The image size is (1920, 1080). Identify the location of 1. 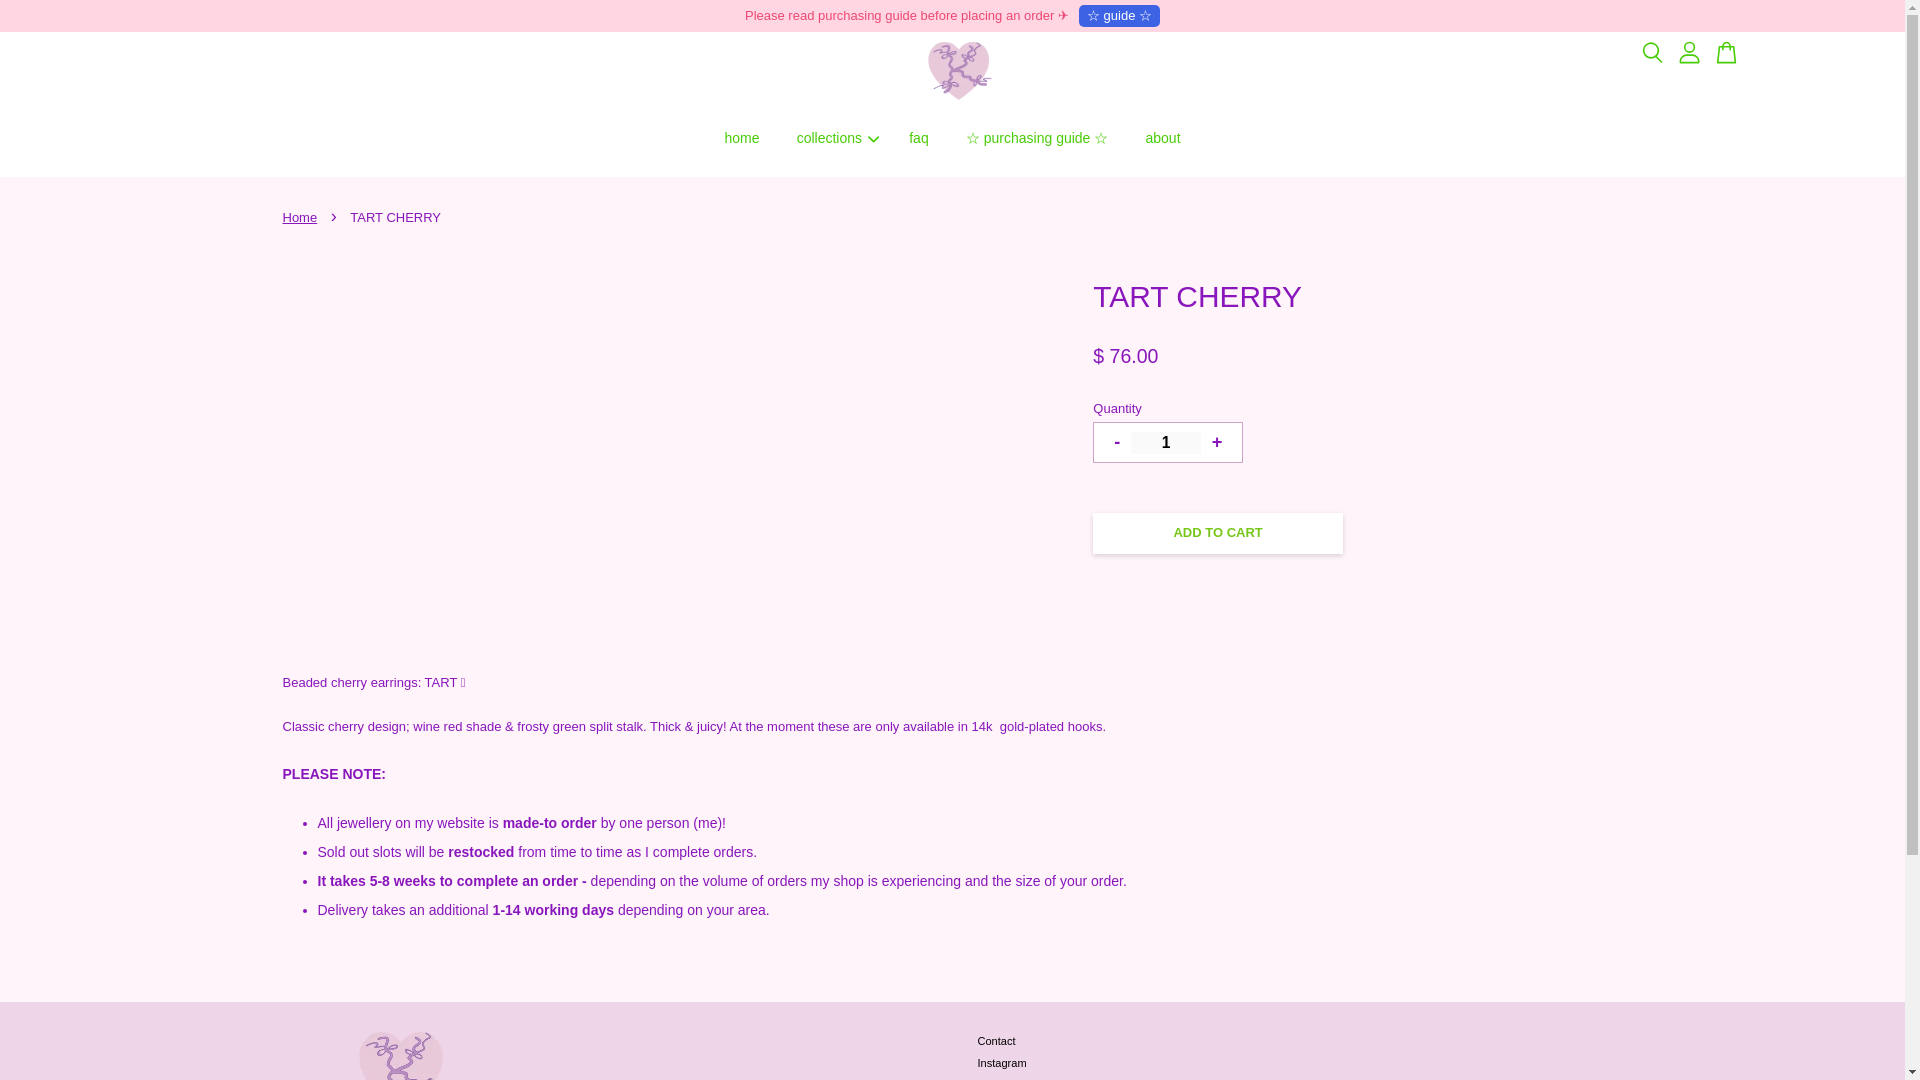
(1166, 442).